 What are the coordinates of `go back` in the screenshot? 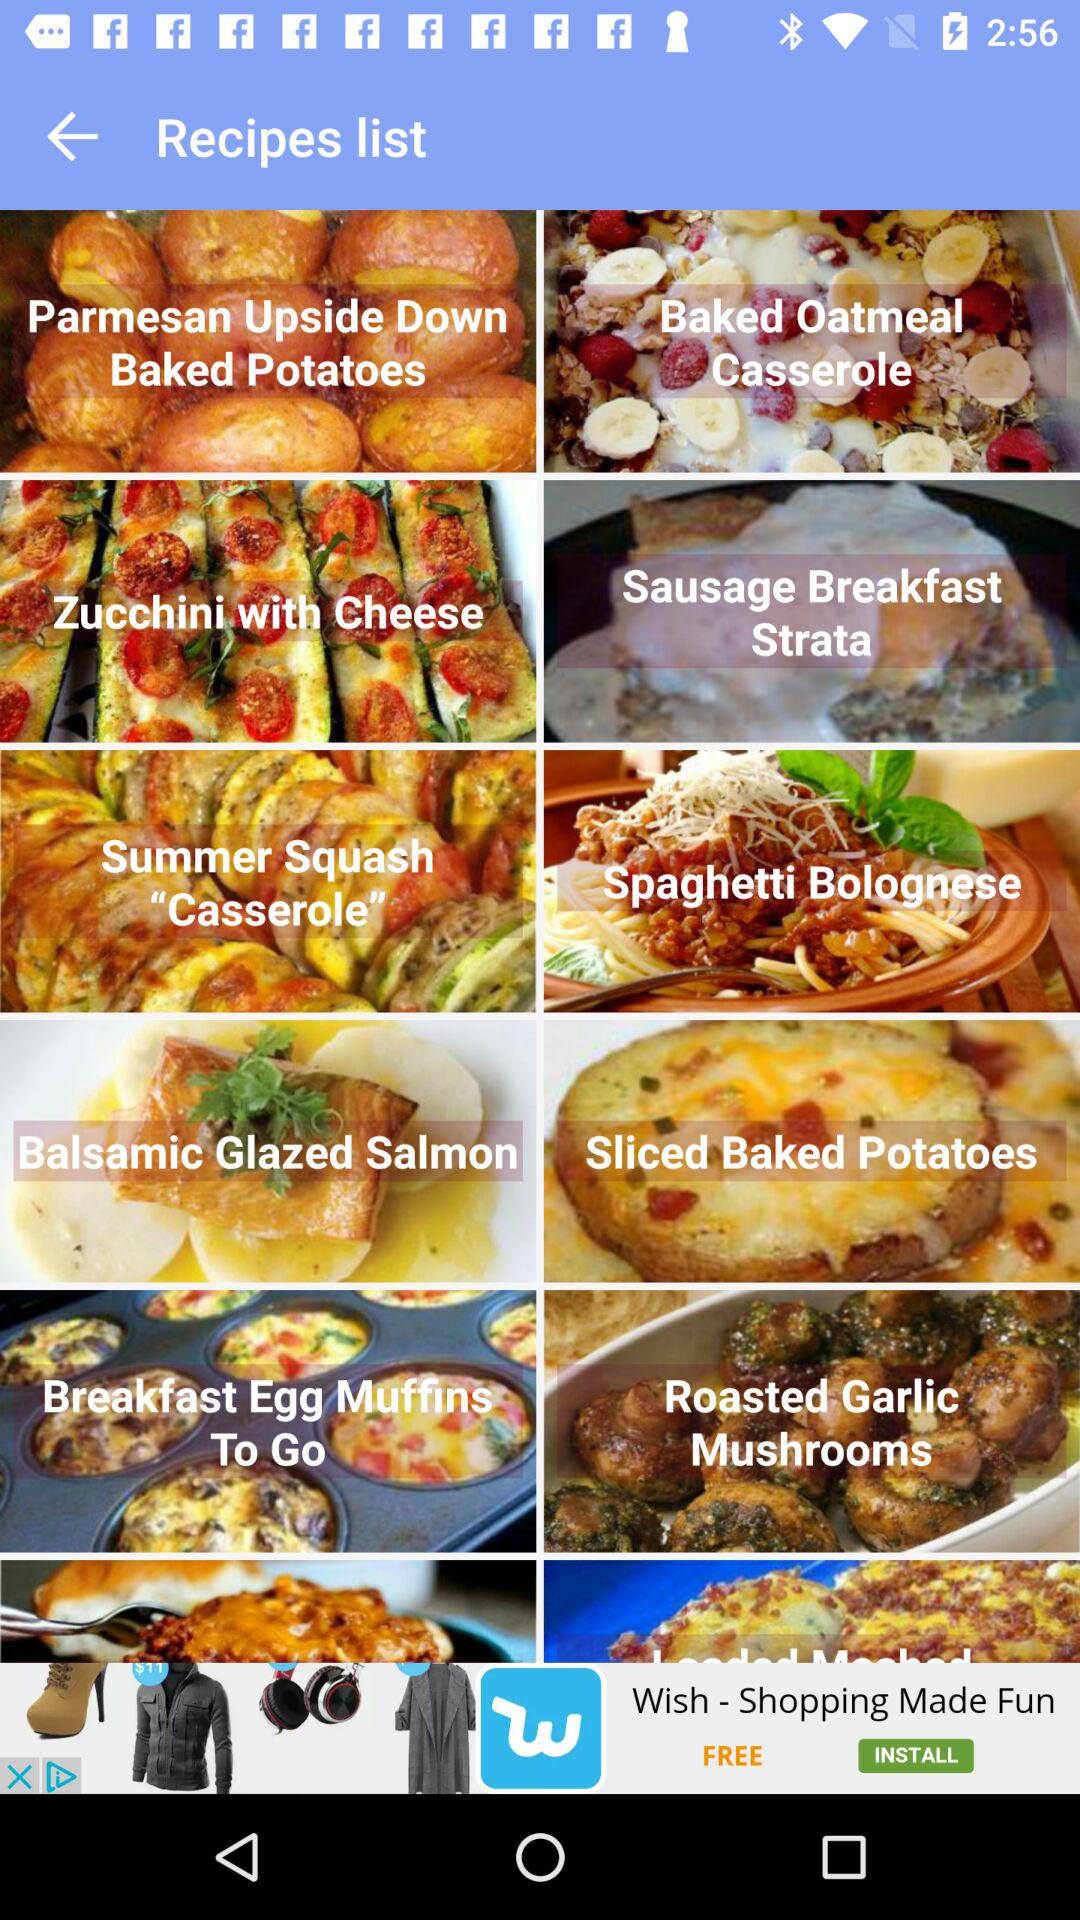 It's located at (72, 136).